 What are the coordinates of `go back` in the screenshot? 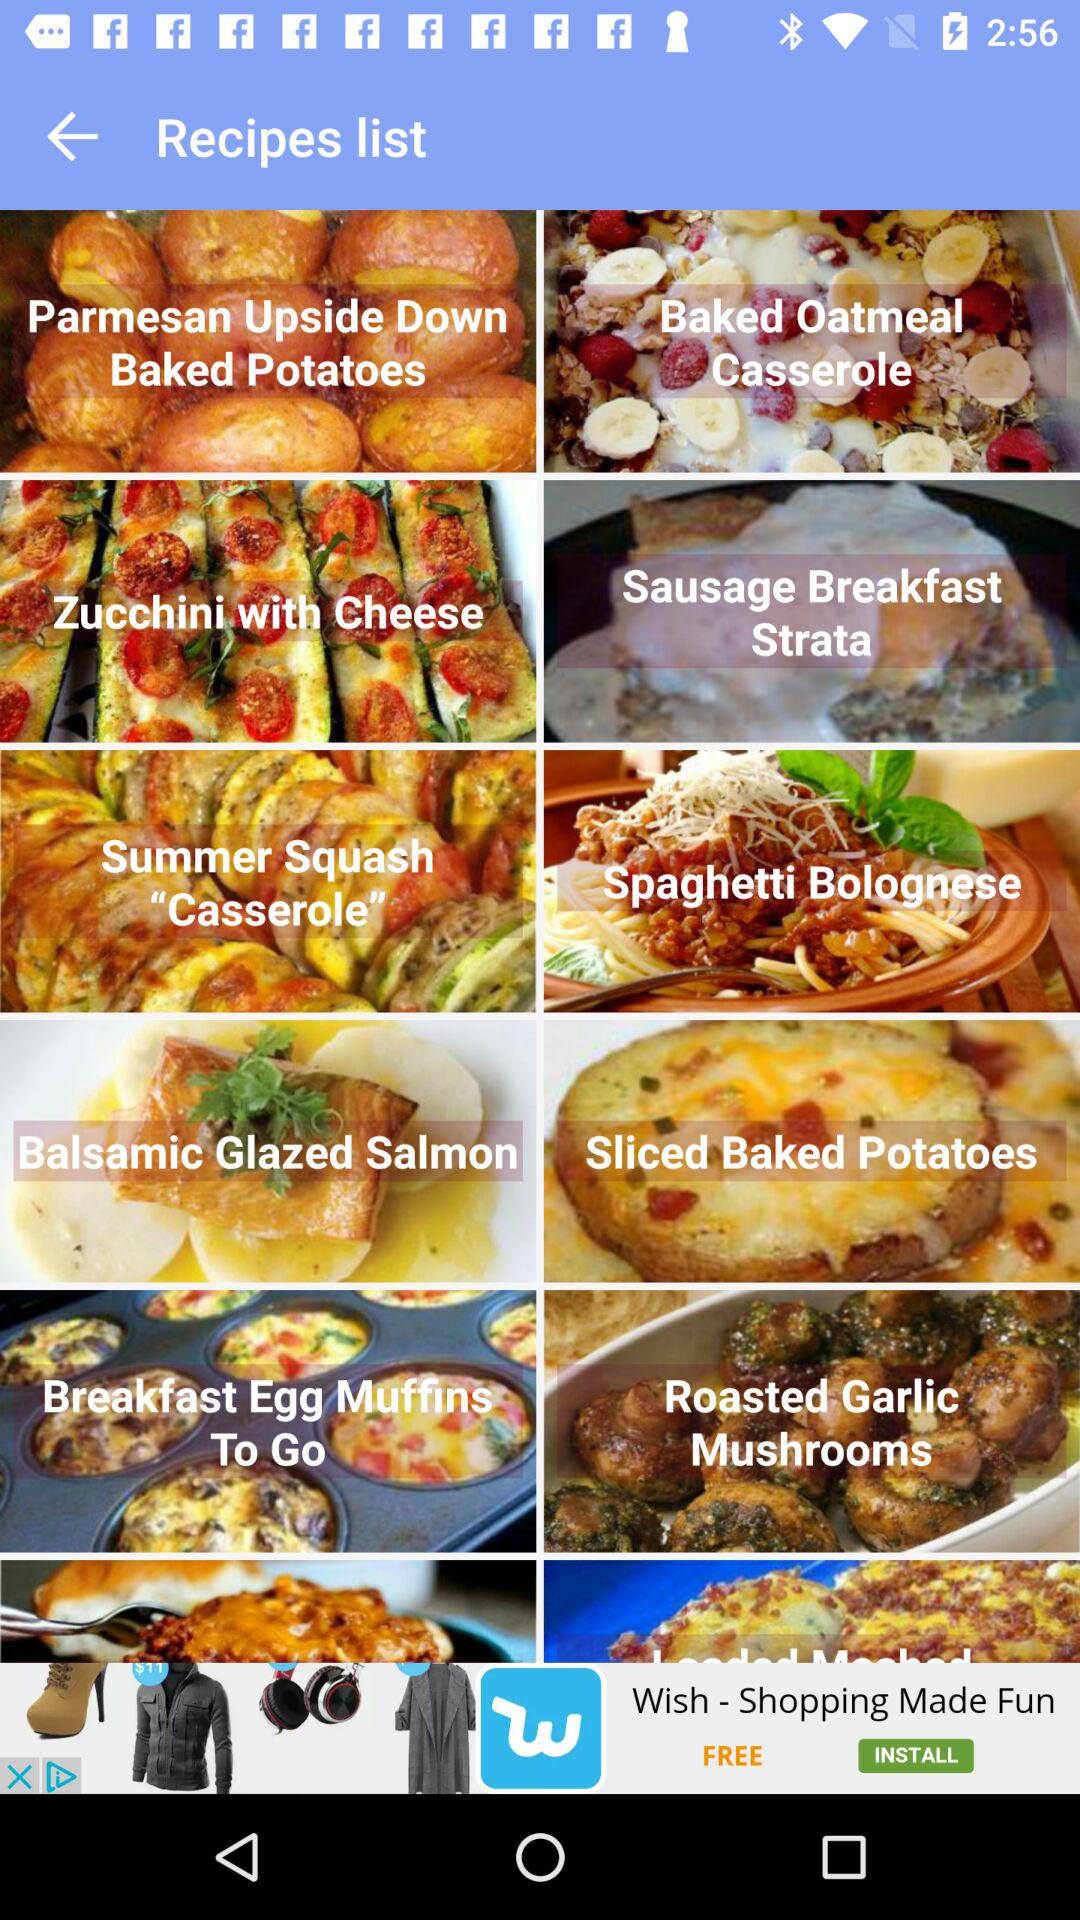 It's located at (72, 136).